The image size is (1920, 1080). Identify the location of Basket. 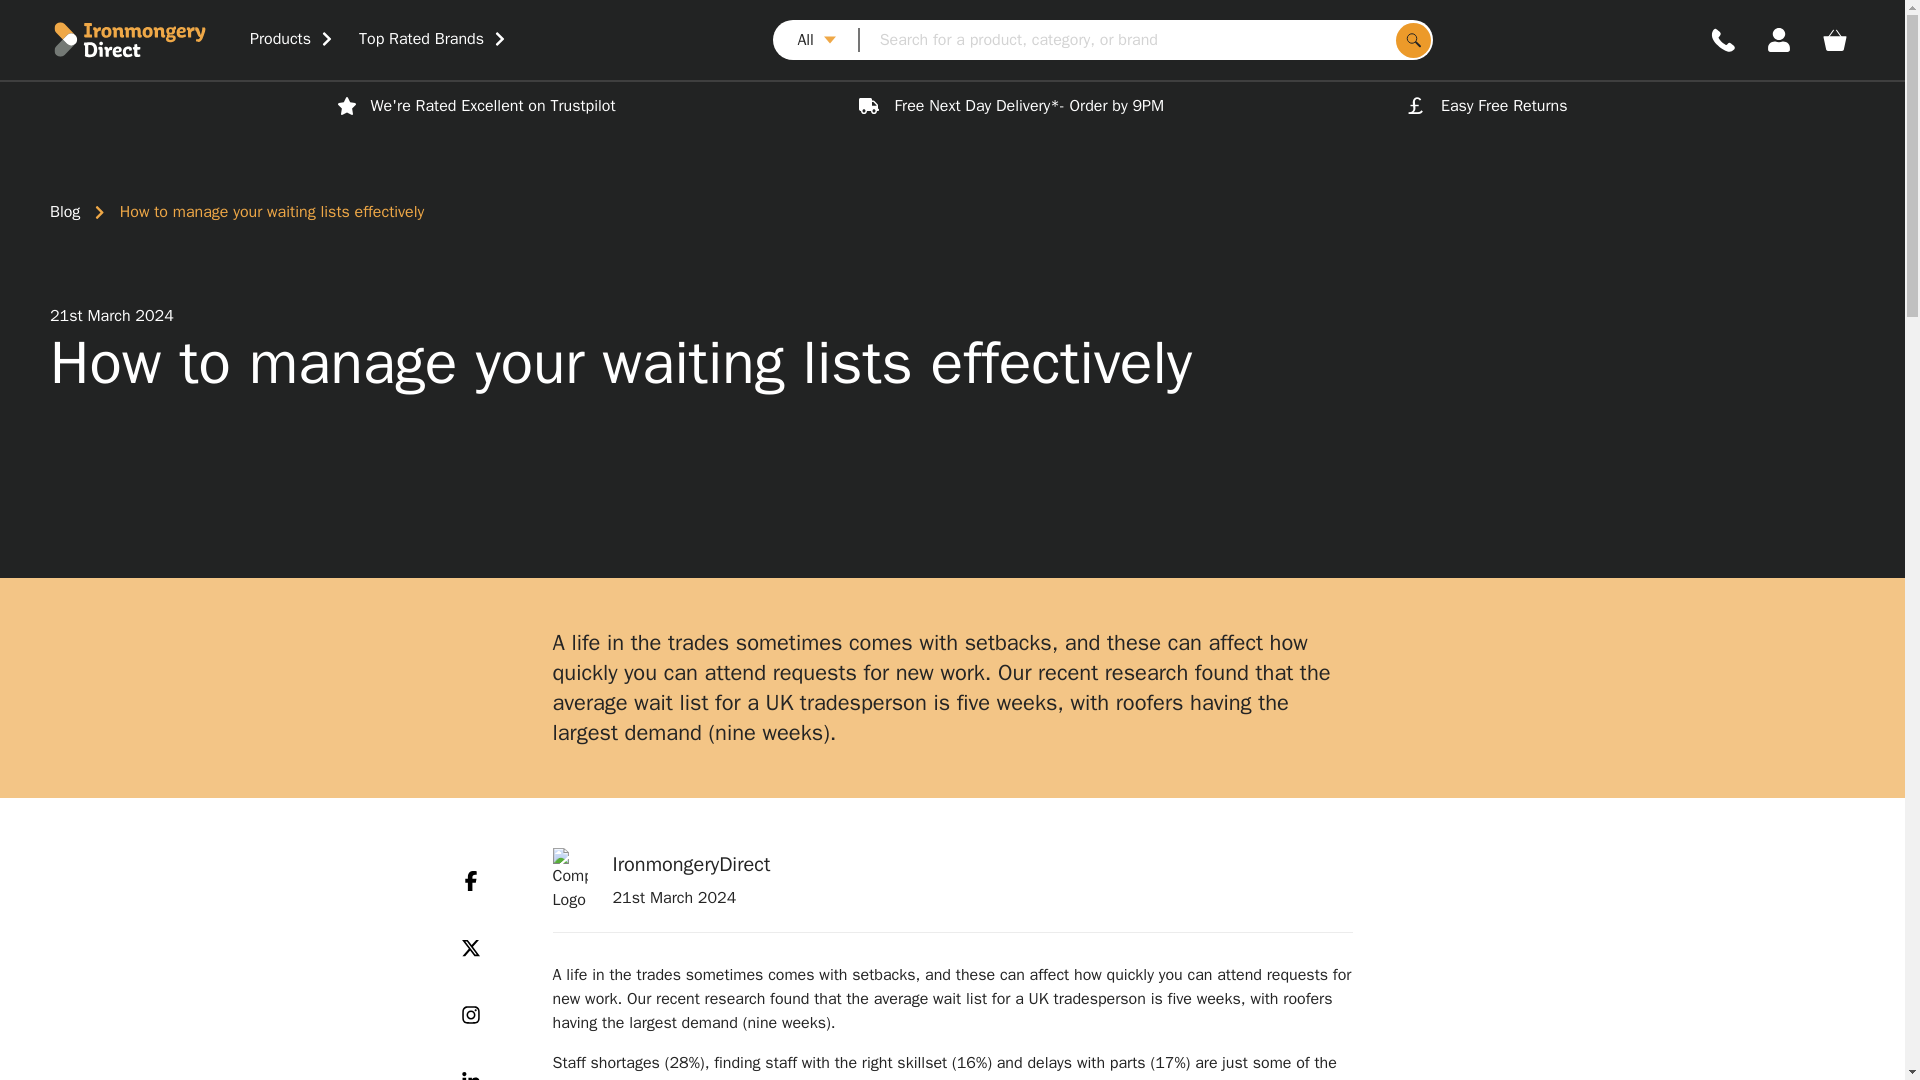
(1834, 40).